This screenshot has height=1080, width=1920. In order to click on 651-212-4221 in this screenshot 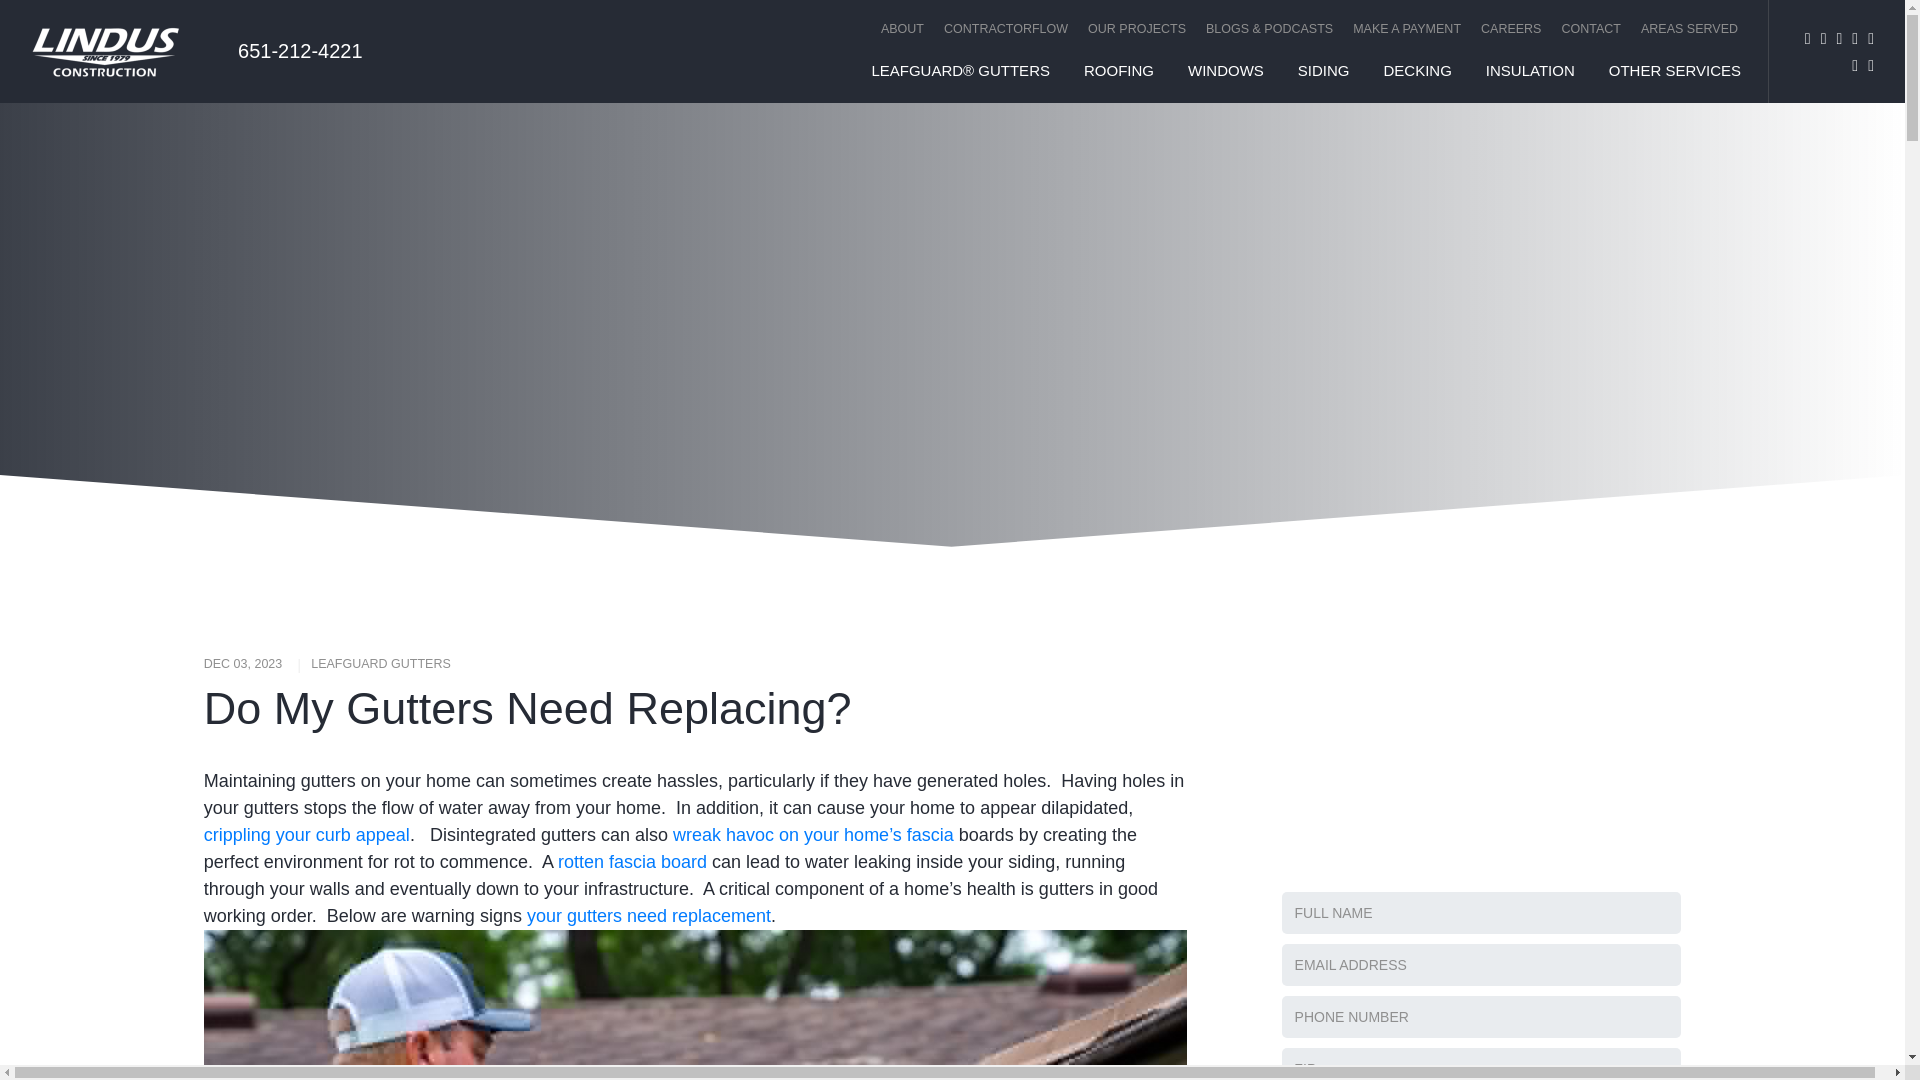, I will do `click(298, 51)`.